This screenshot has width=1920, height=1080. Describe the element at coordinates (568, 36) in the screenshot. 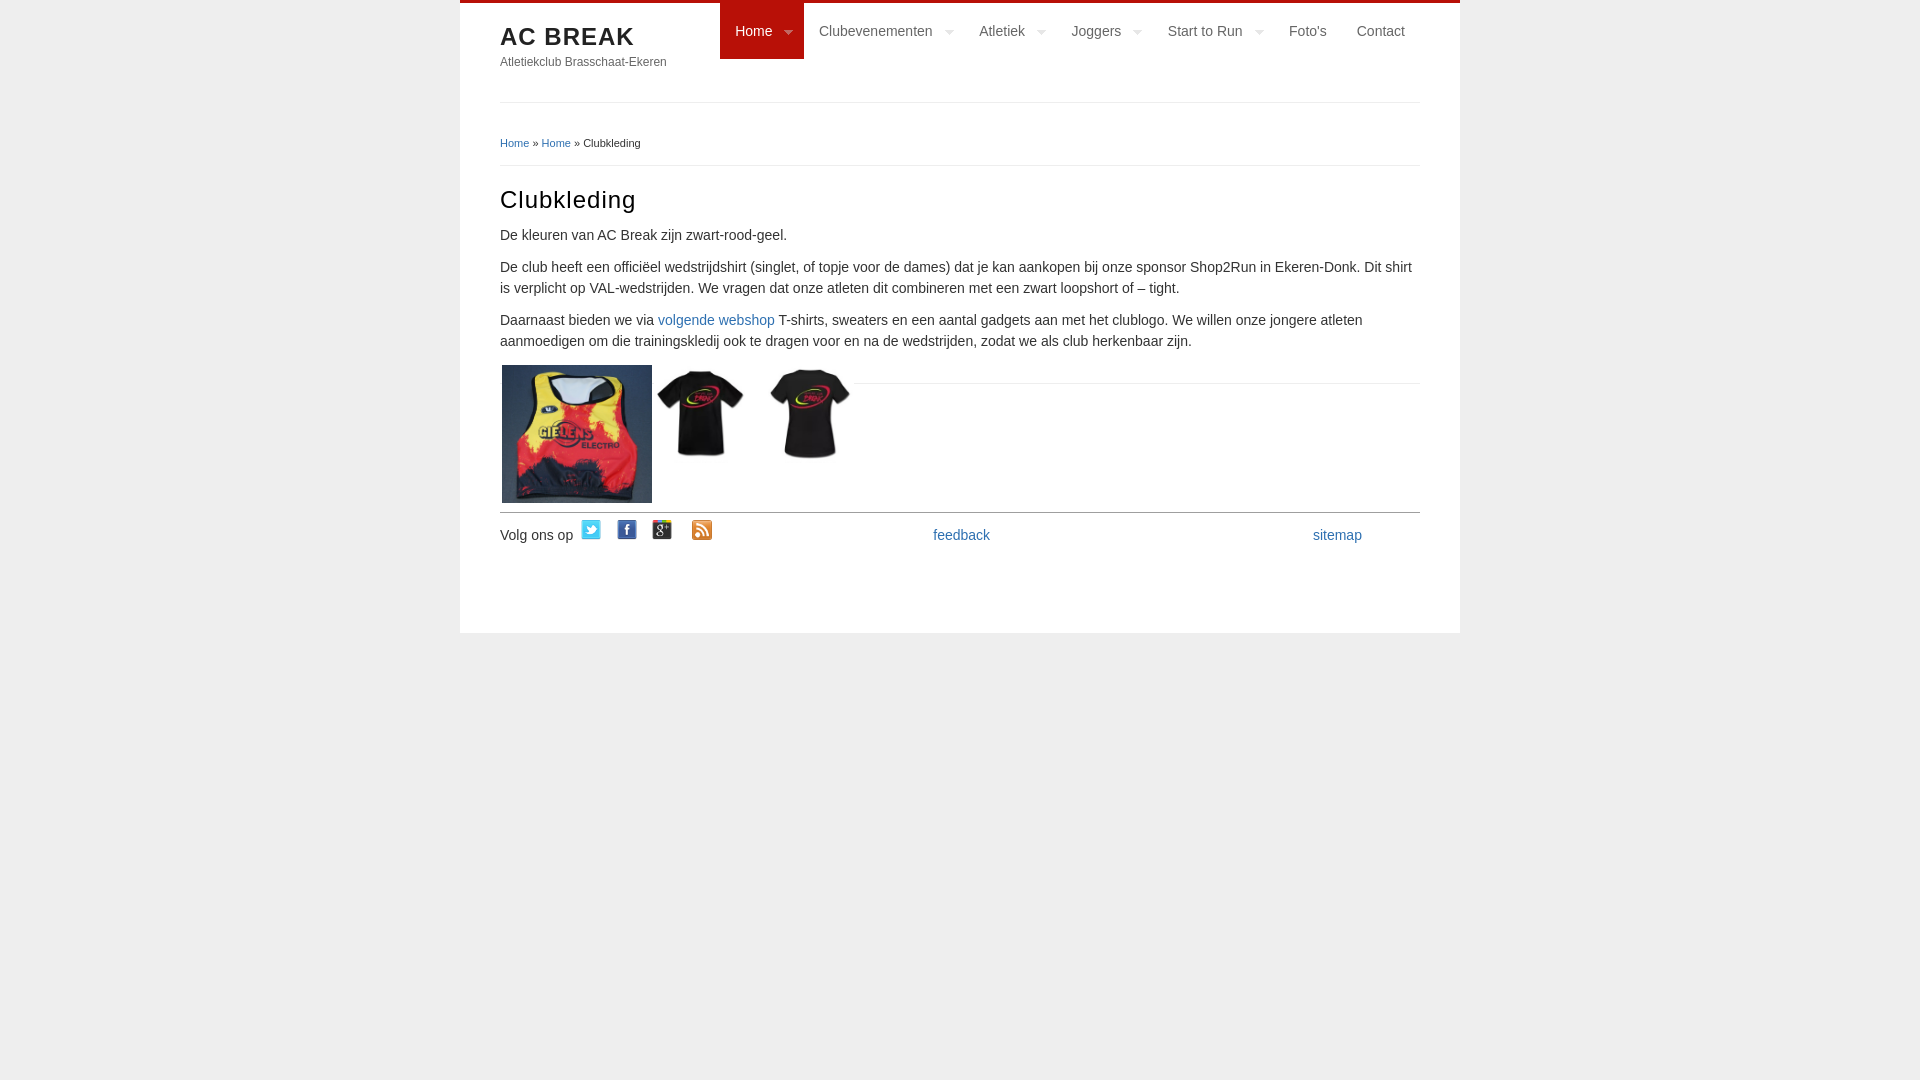

I see `AC BREAK` at that location.